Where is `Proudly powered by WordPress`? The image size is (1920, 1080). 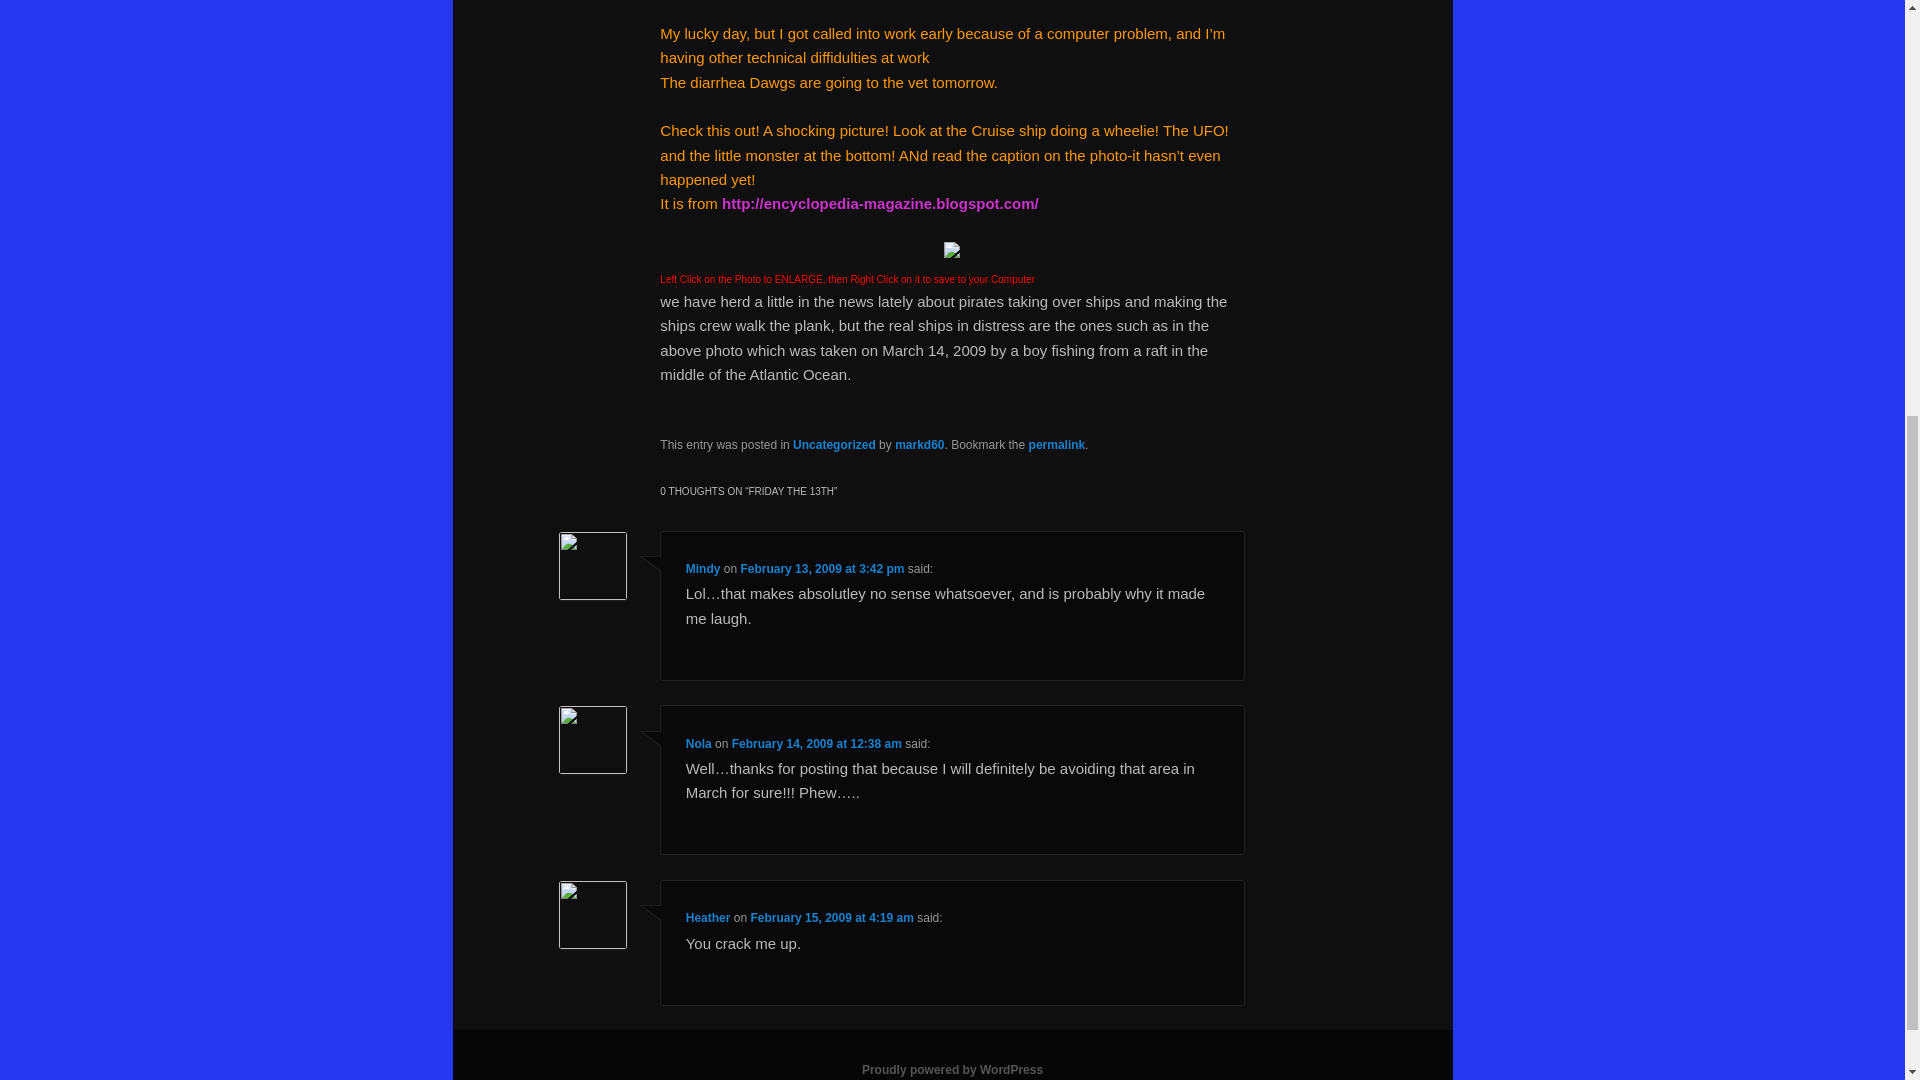 Proudly powered by WordPress is located at coordinates (952, 1069).